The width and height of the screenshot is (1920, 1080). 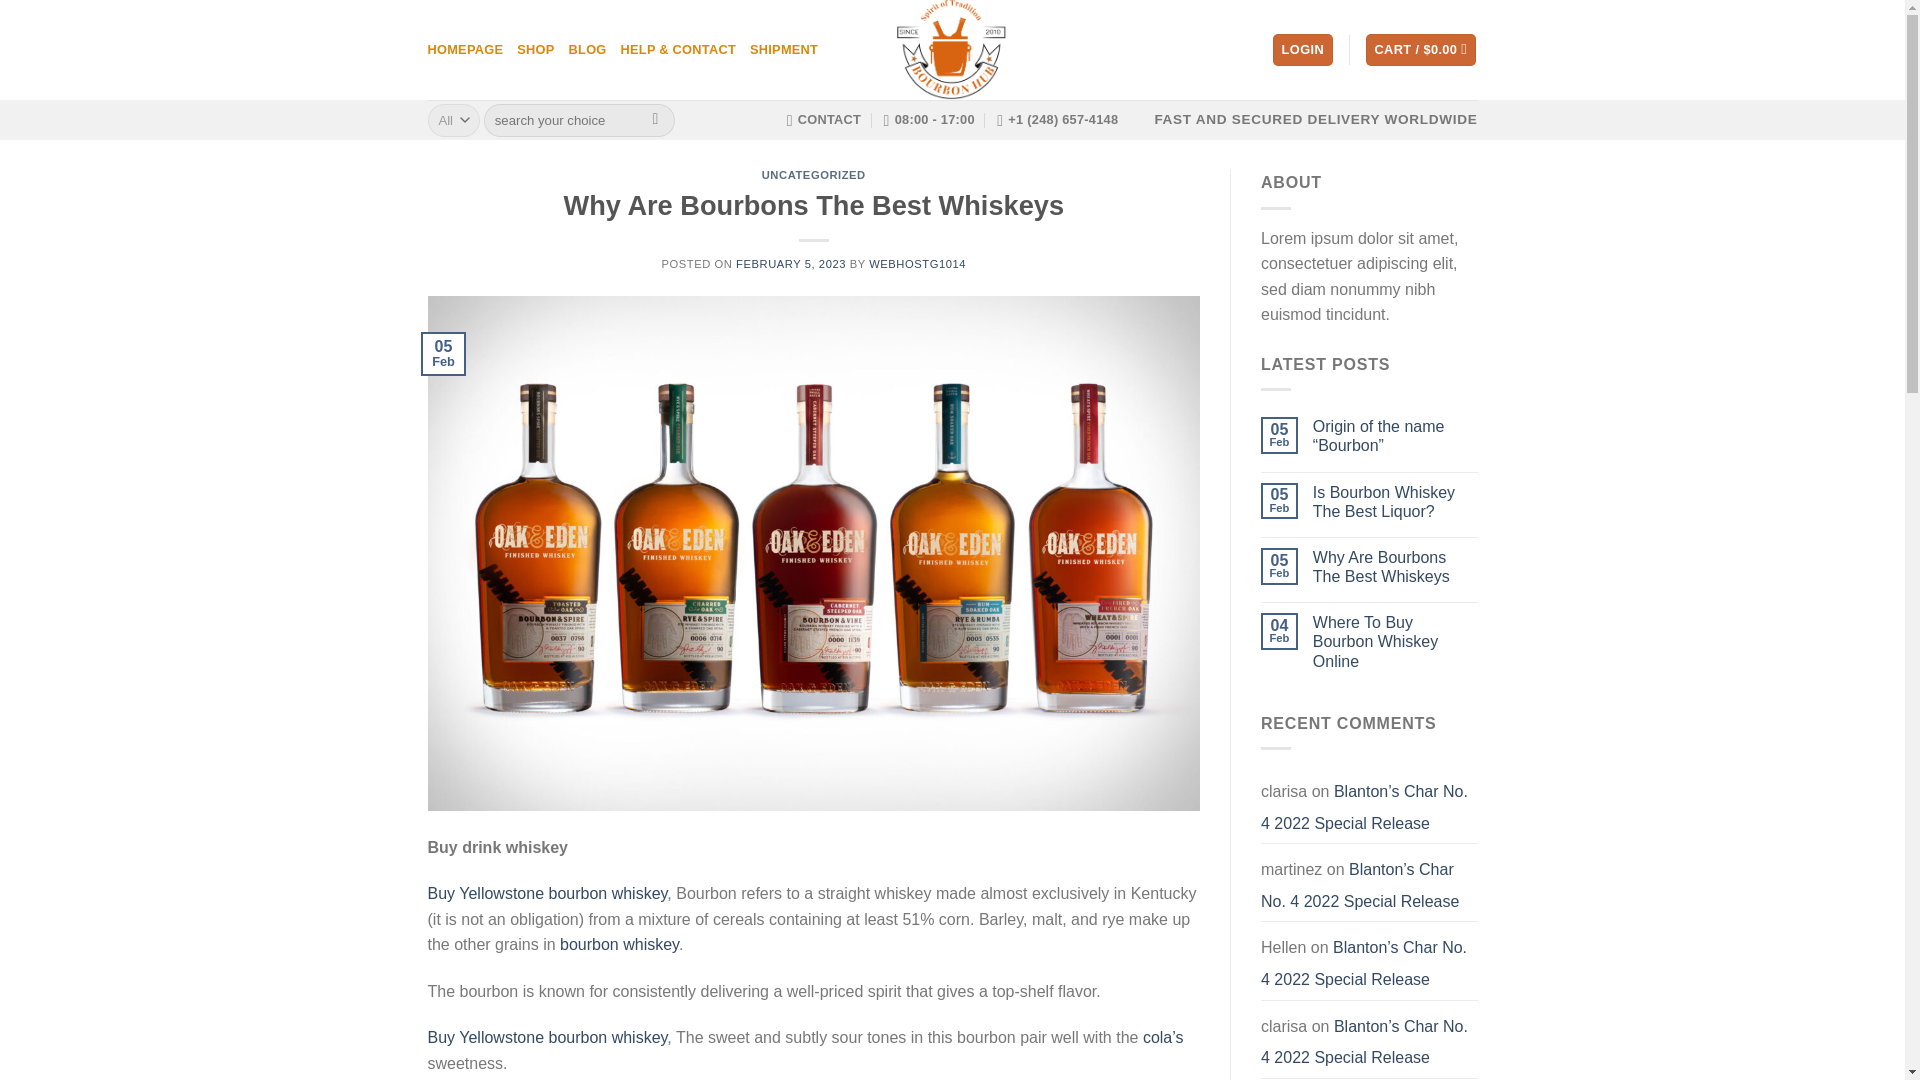 I want to click on HOMEPAGE, so click(x=466, y=50).